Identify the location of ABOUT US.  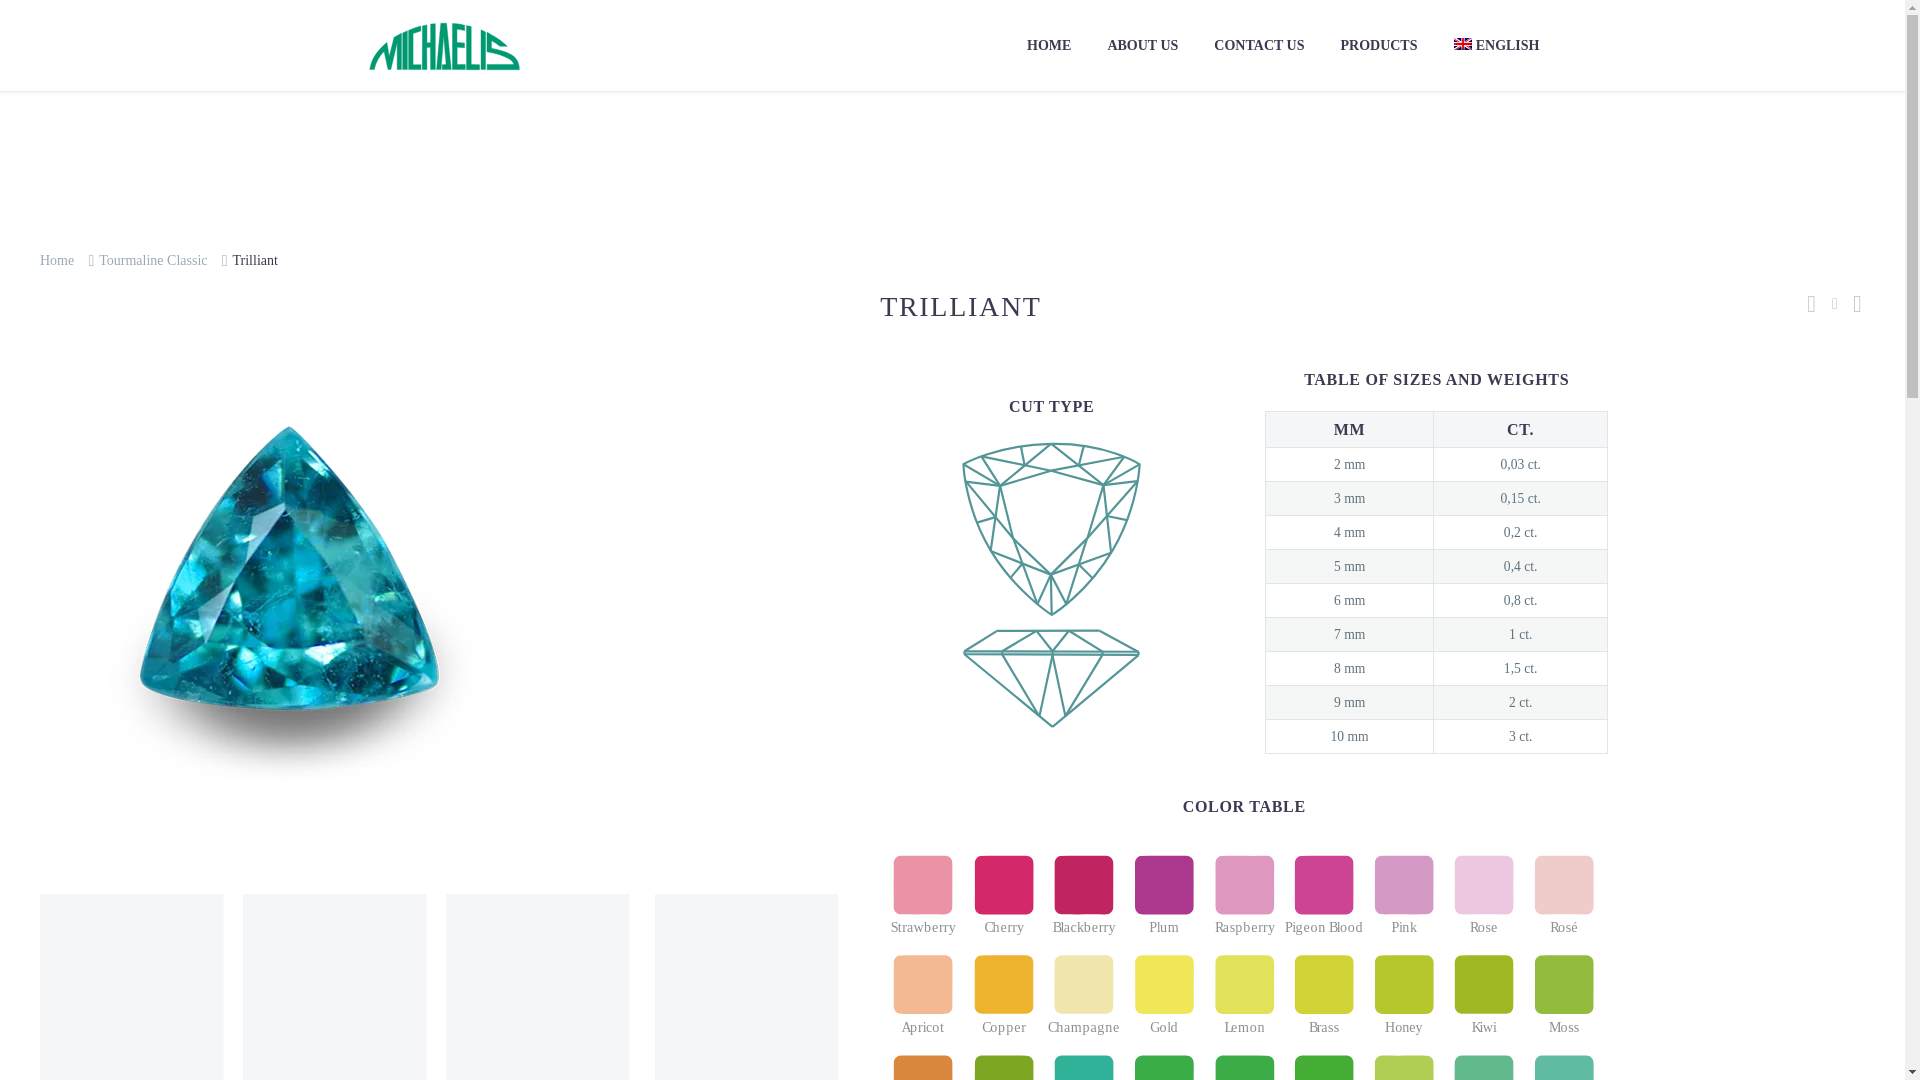
(1142, 46).